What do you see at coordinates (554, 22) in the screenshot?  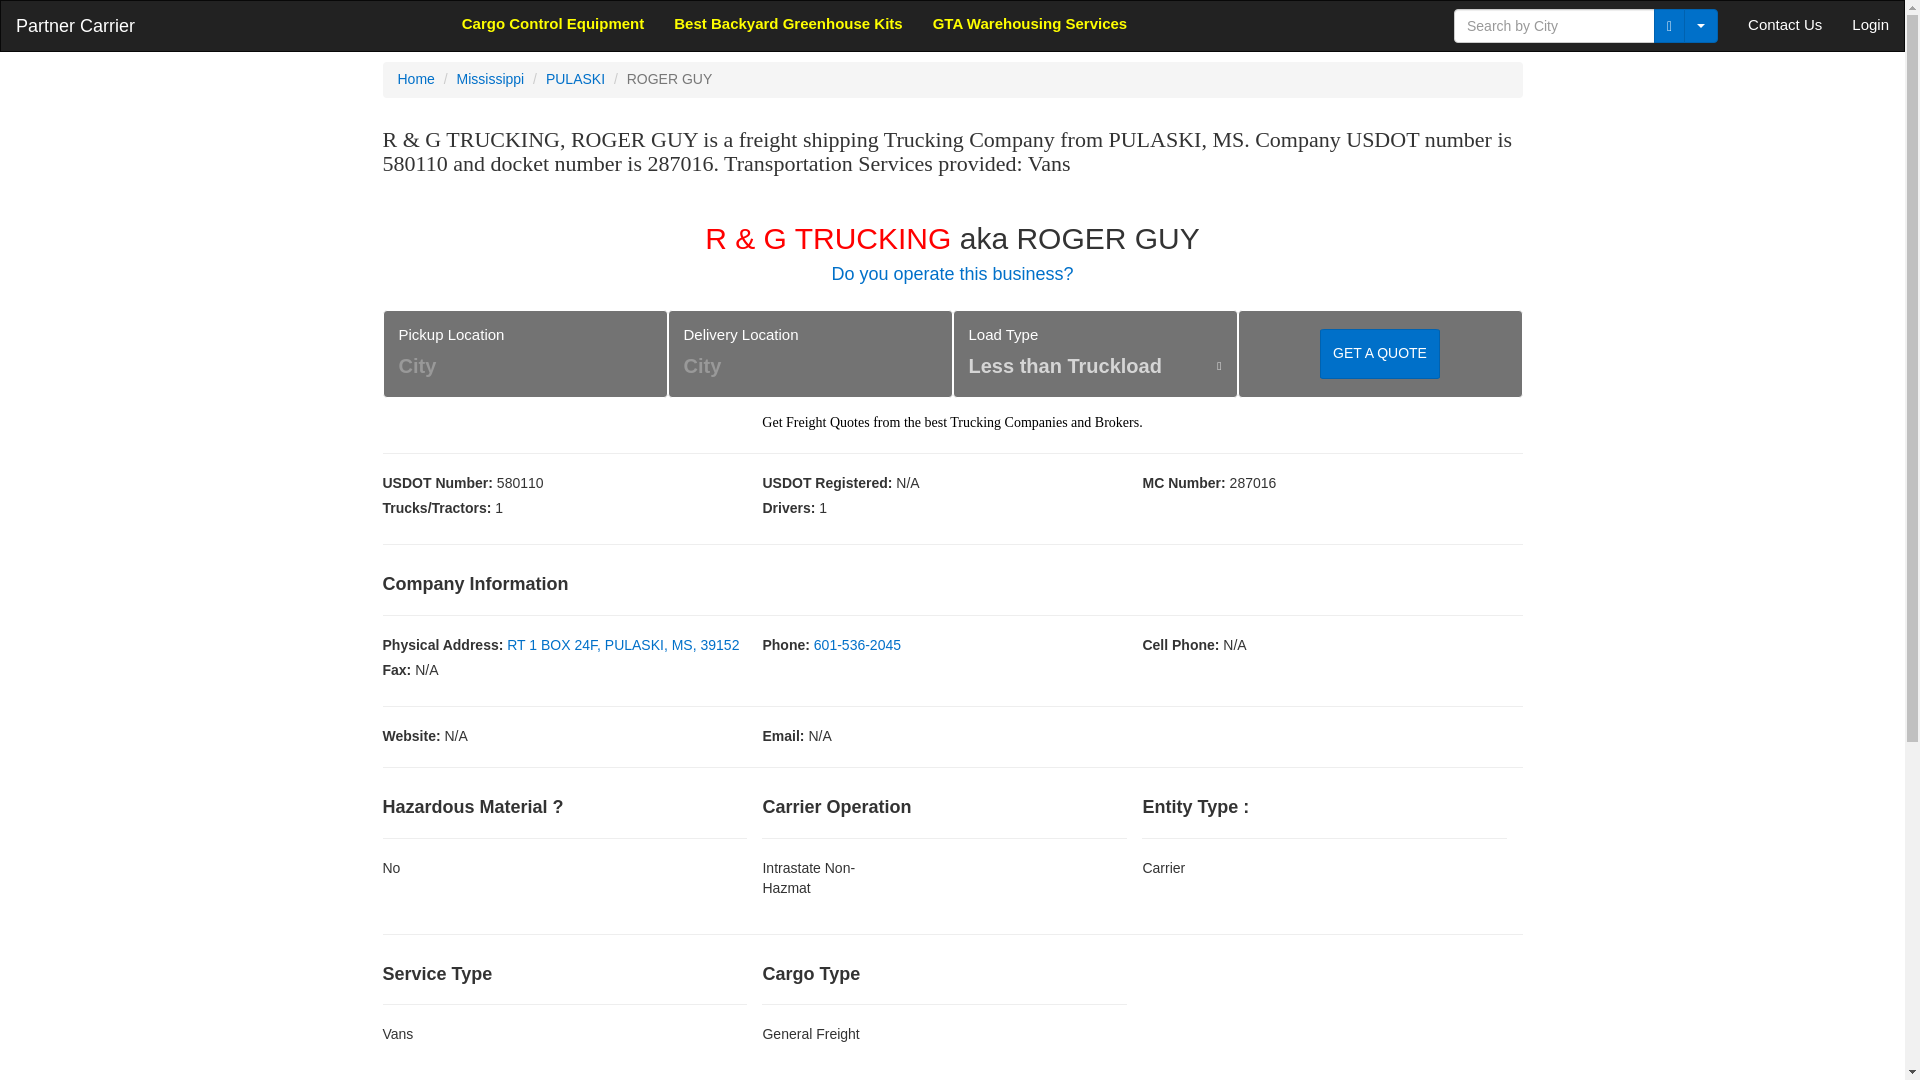 I see `Cargo Control Equipment` at bounding box center [554, 22].